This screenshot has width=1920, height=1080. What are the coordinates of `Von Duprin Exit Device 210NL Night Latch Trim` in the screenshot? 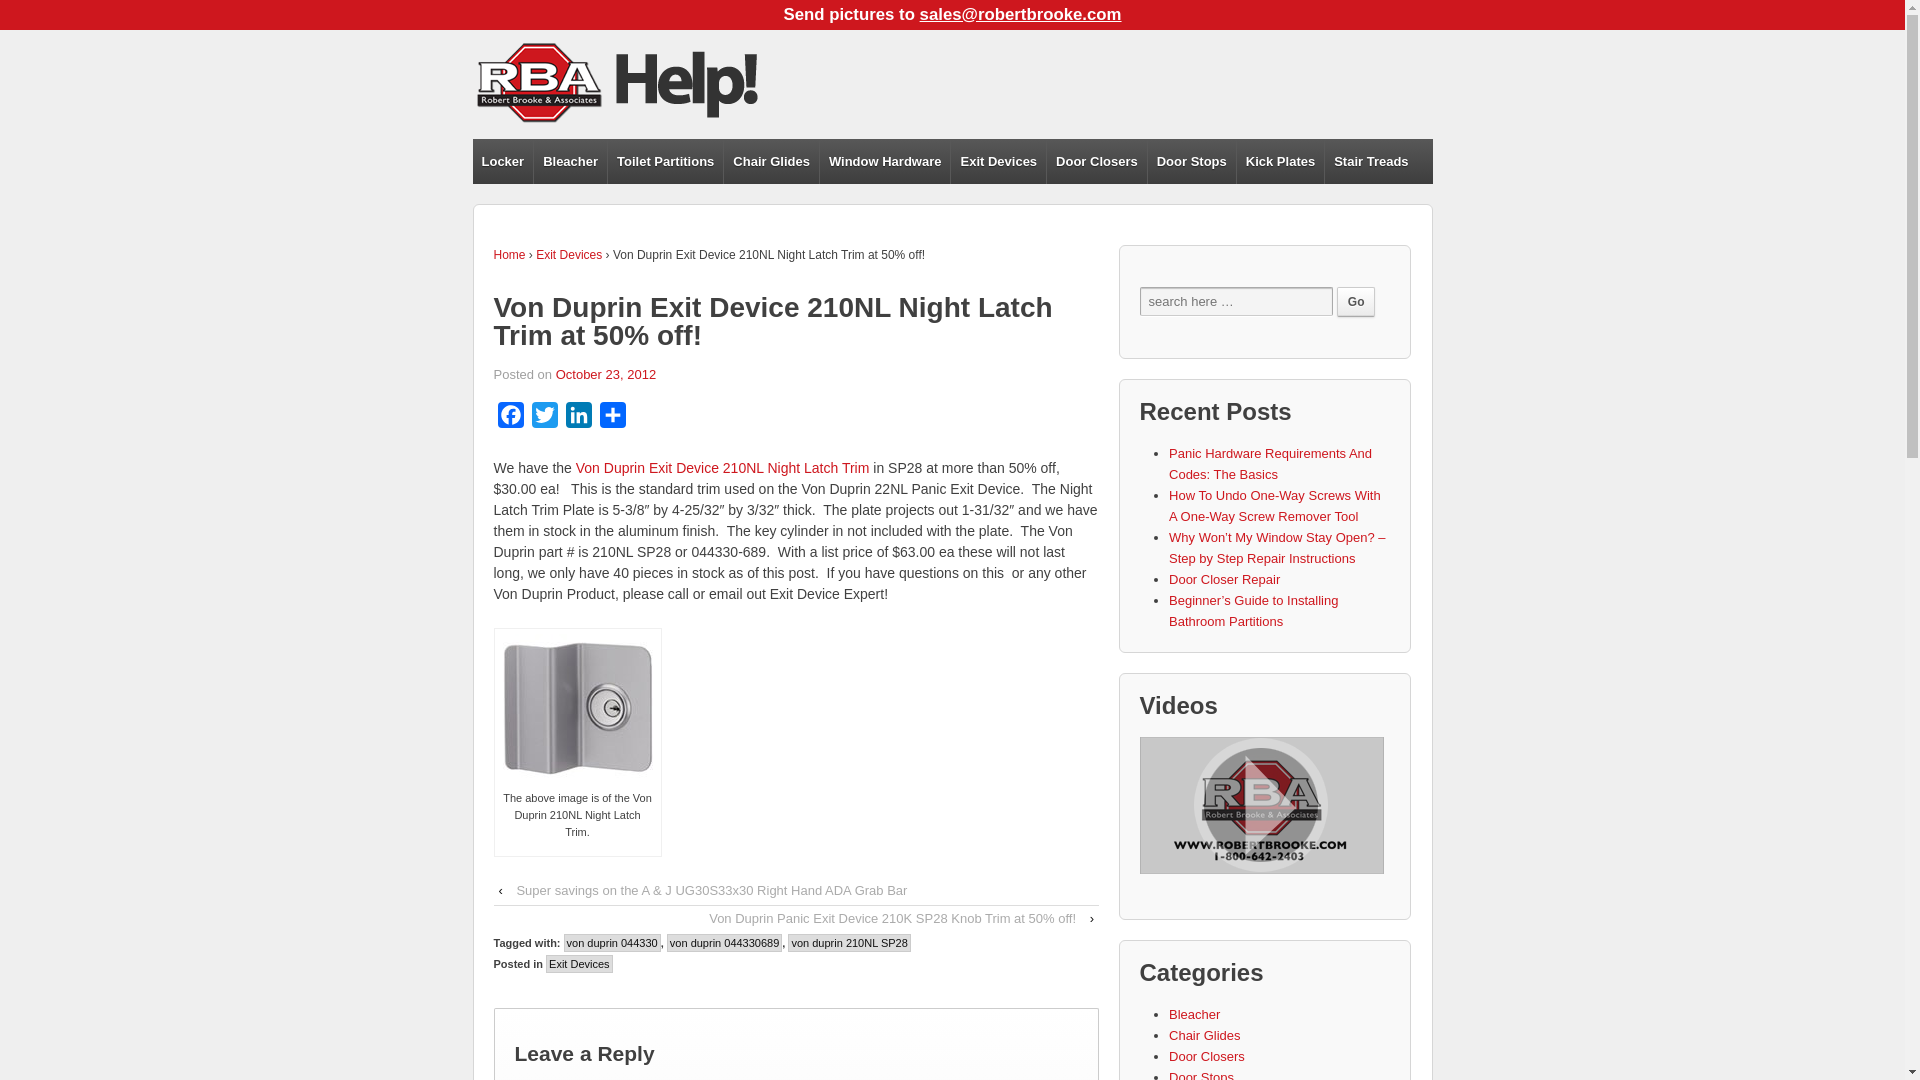 It's located at (720, 468).